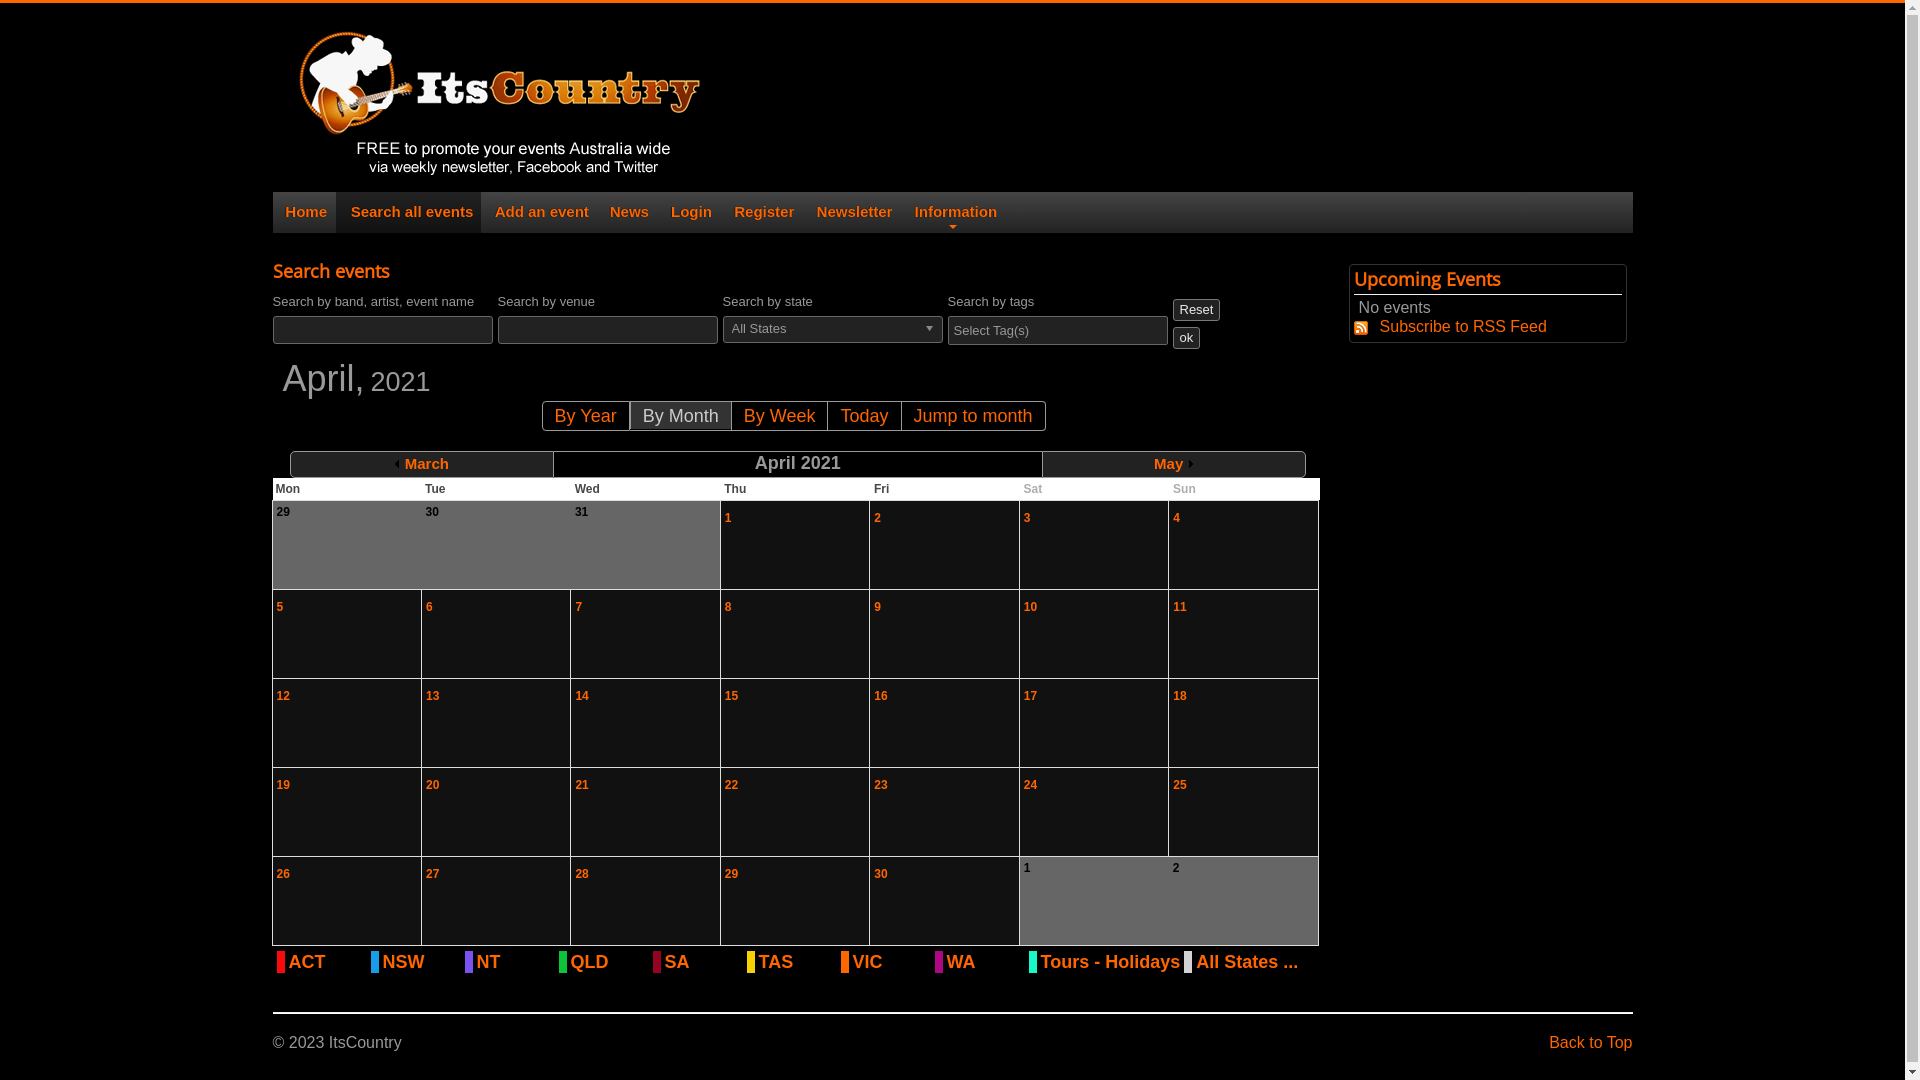  What do you see at coordinates (628, 212) in the screenshot?
I see `News` at bounding box center [628, 212].